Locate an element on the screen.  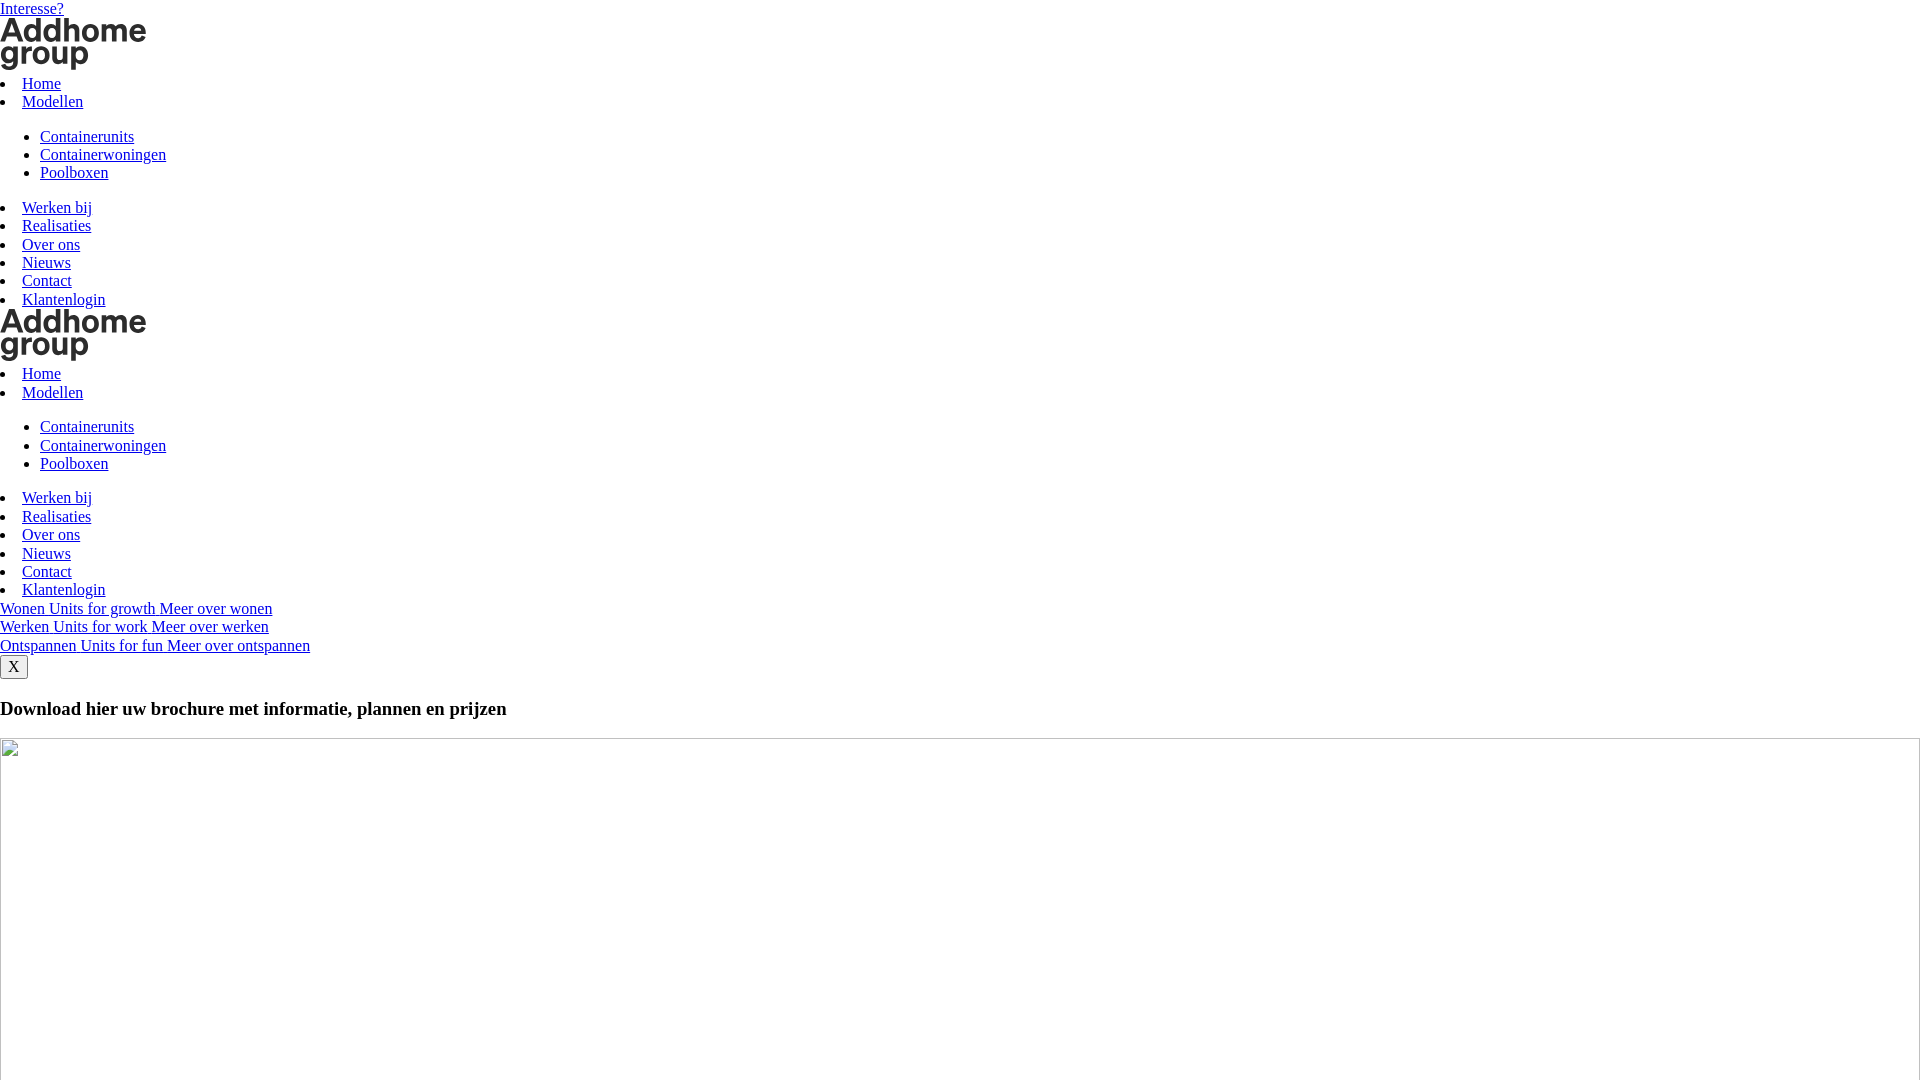
Contact is located at coordinates (47, 280).